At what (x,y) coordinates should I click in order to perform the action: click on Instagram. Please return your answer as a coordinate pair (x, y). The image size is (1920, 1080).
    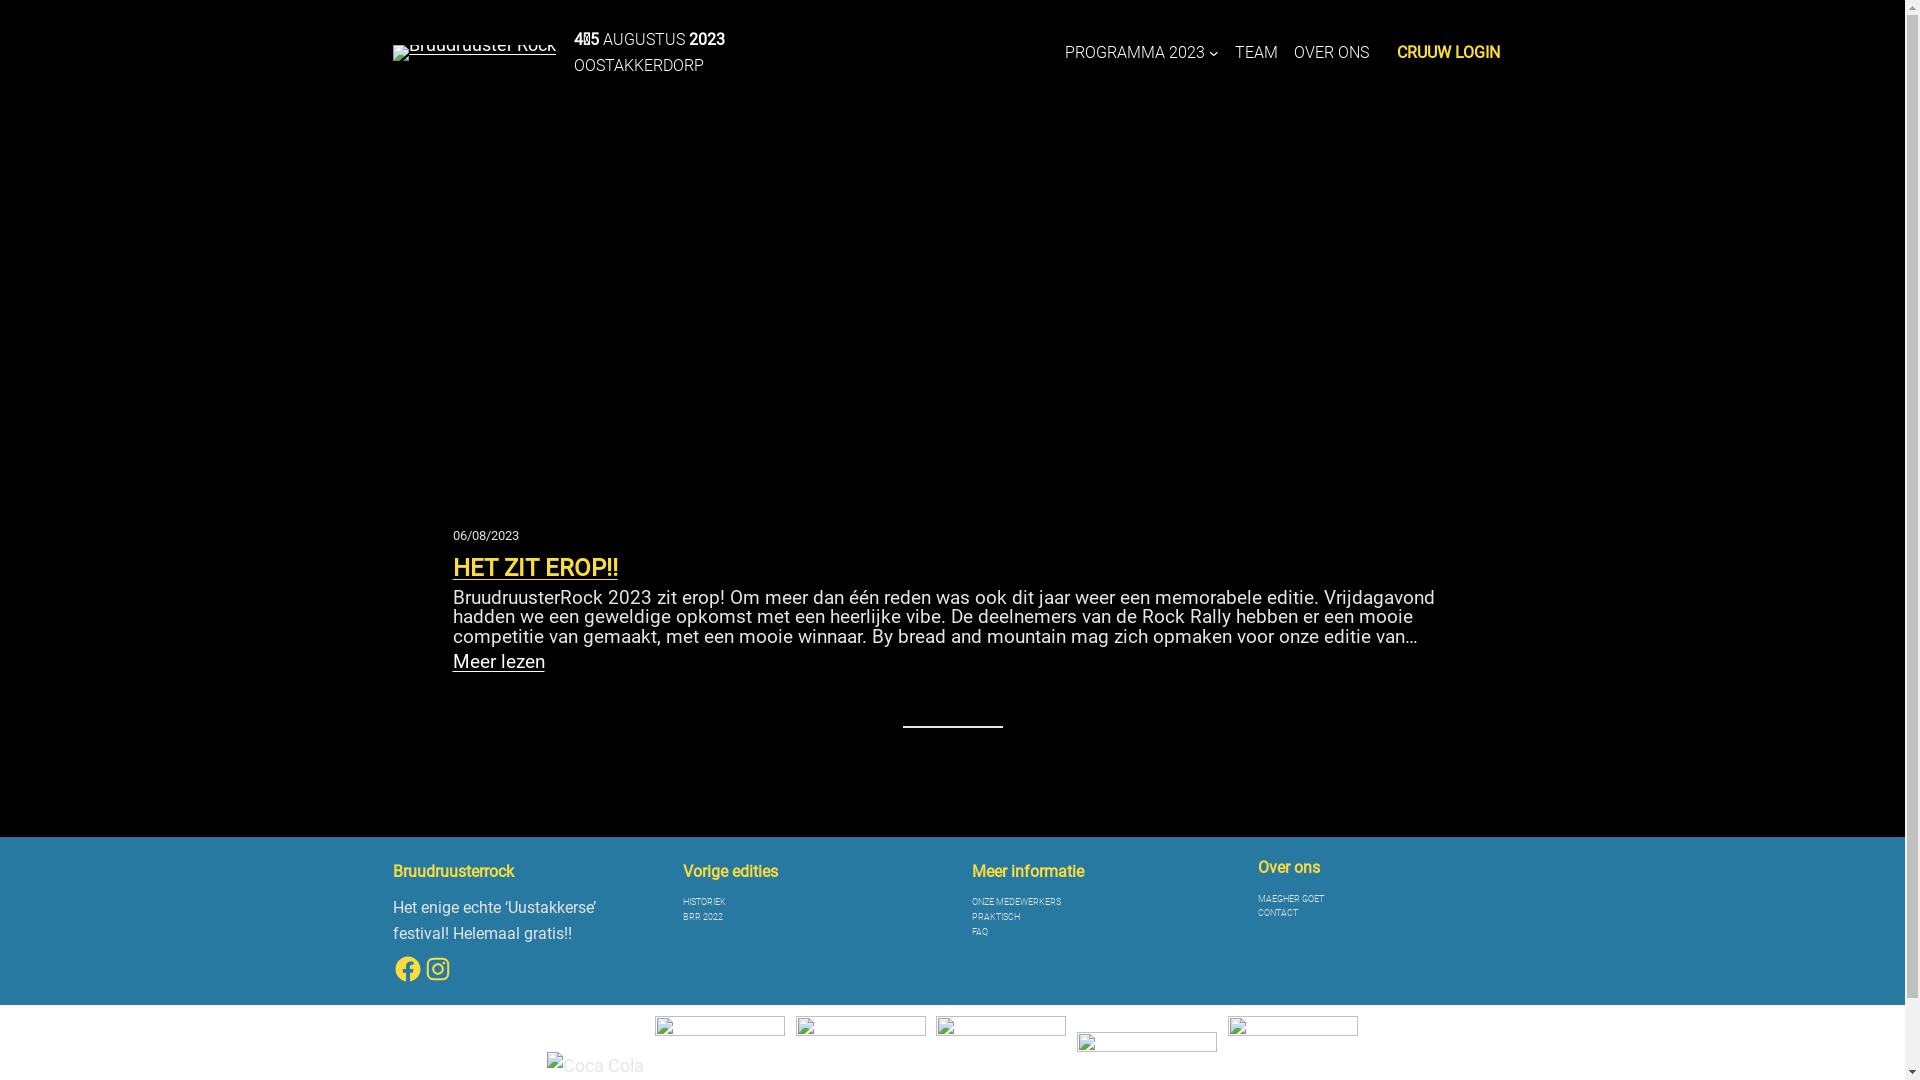
    Looking at the image, I should click on (438, 969).